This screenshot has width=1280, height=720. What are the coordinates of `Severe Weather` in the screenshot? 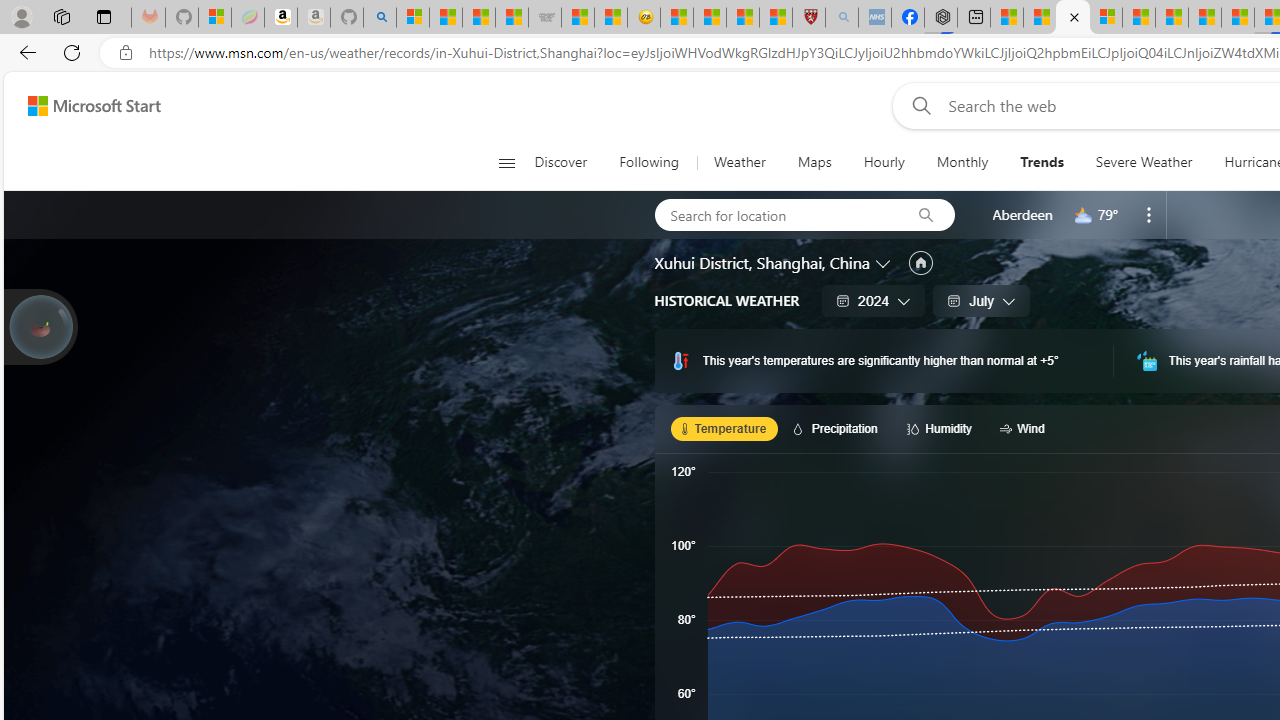 It's located at (1143, 162).